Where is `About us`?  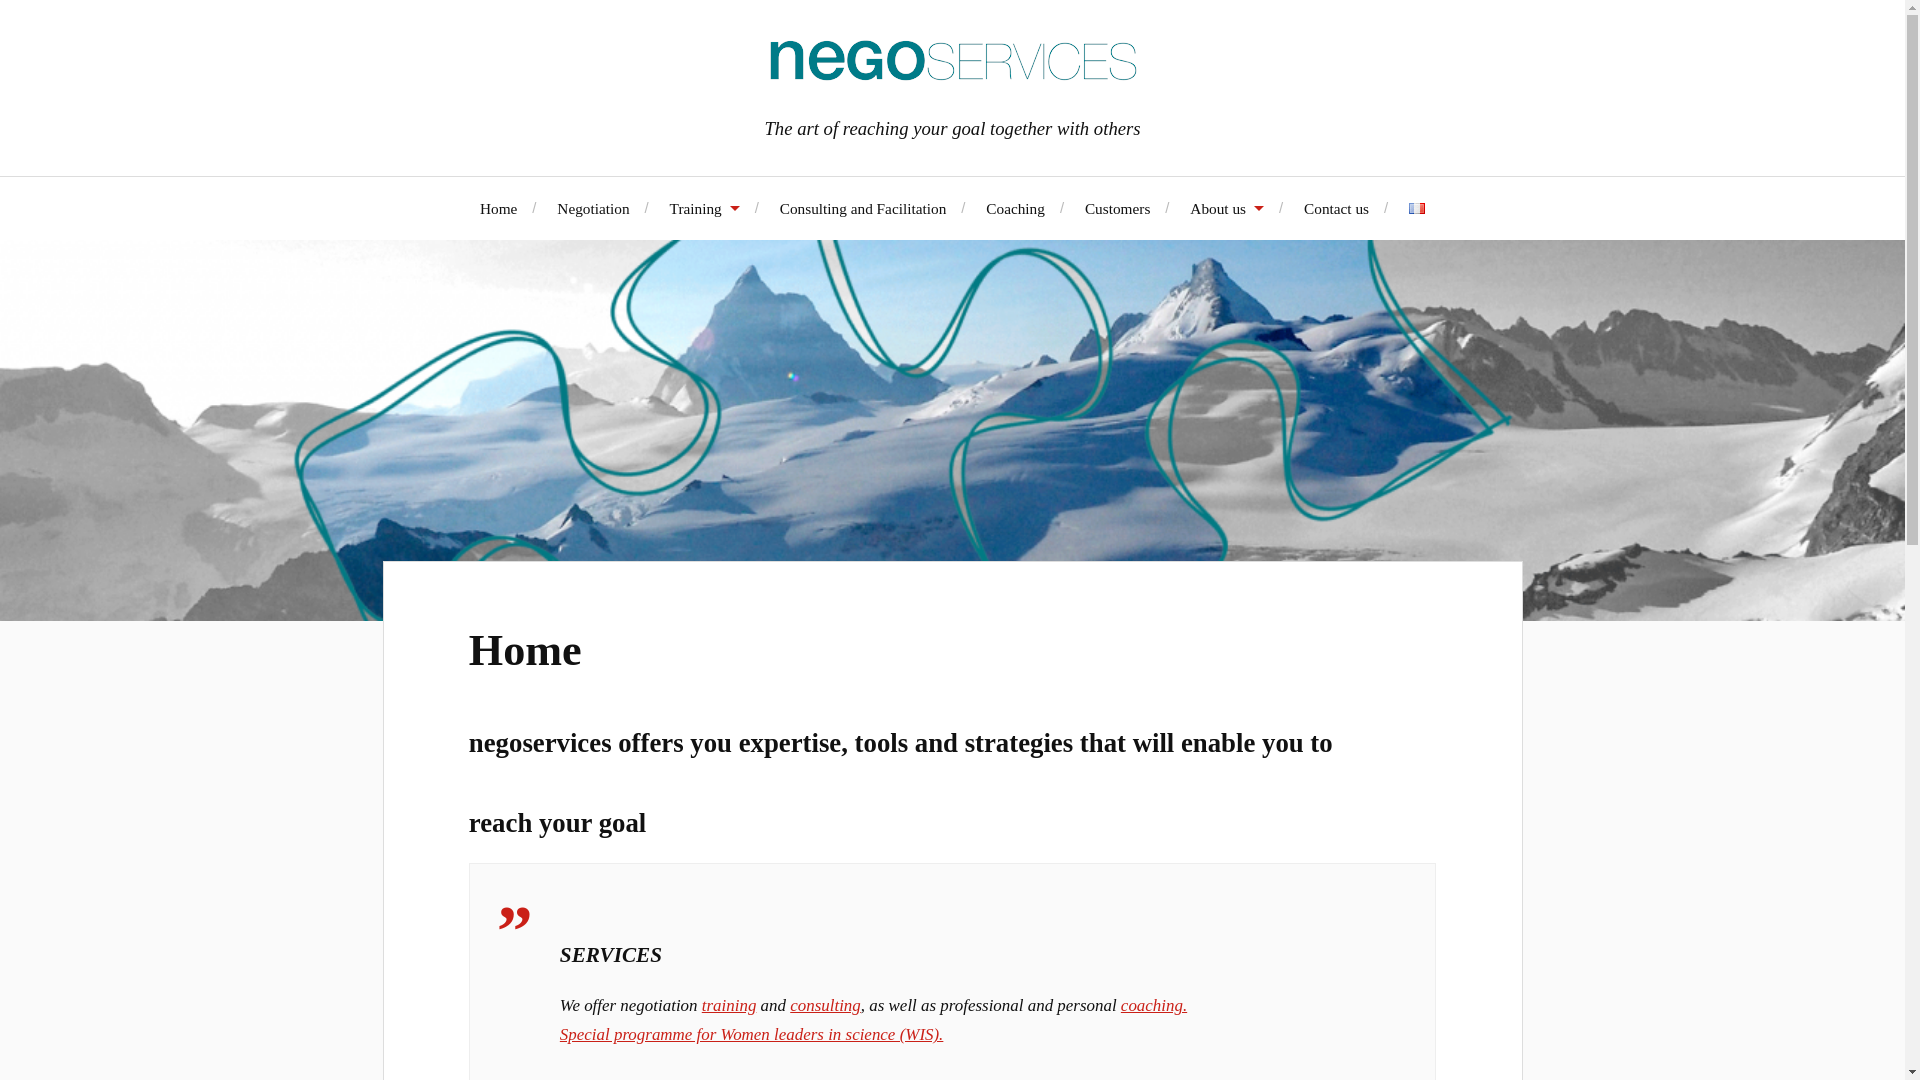 About us is located at coordinates (1226, 207).